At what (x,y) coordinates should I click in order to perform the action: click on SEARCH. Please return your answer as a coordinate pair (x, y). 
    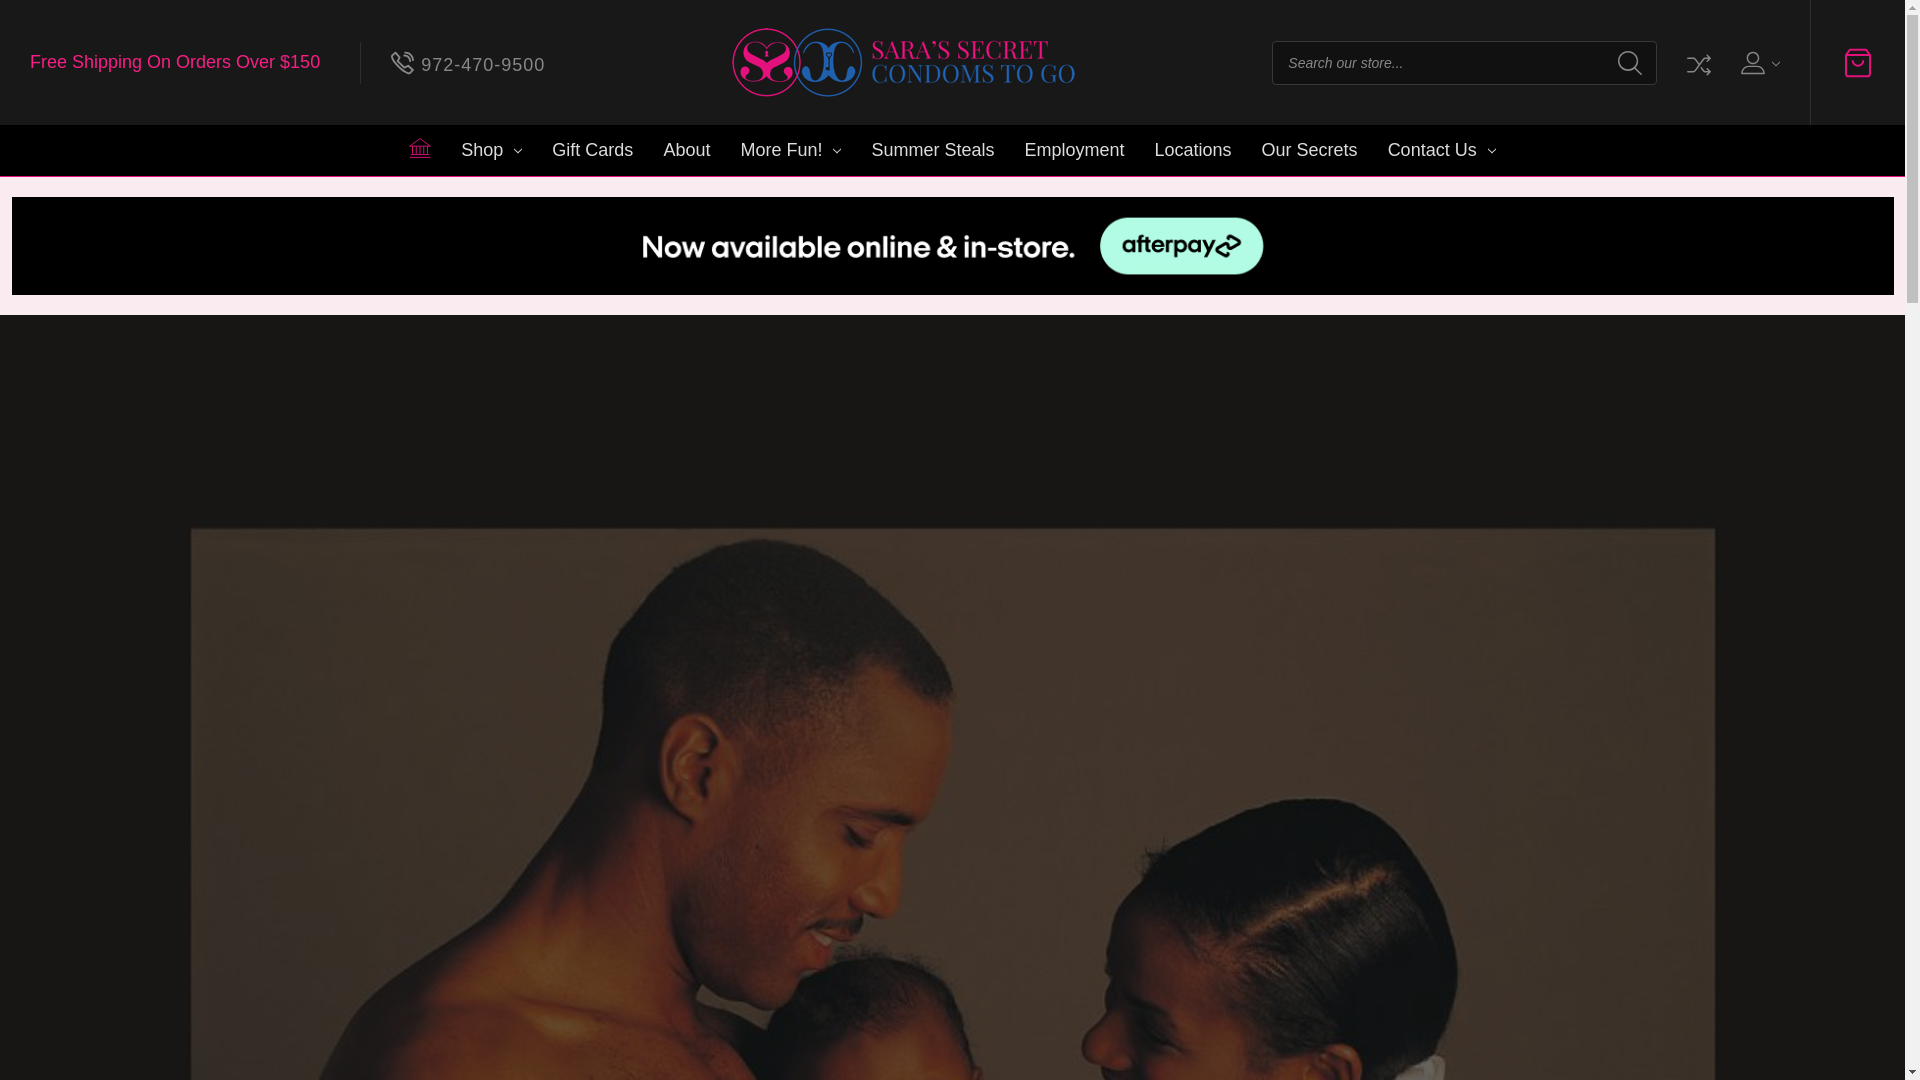
    Looking at the image, I should click on (1630, 62).